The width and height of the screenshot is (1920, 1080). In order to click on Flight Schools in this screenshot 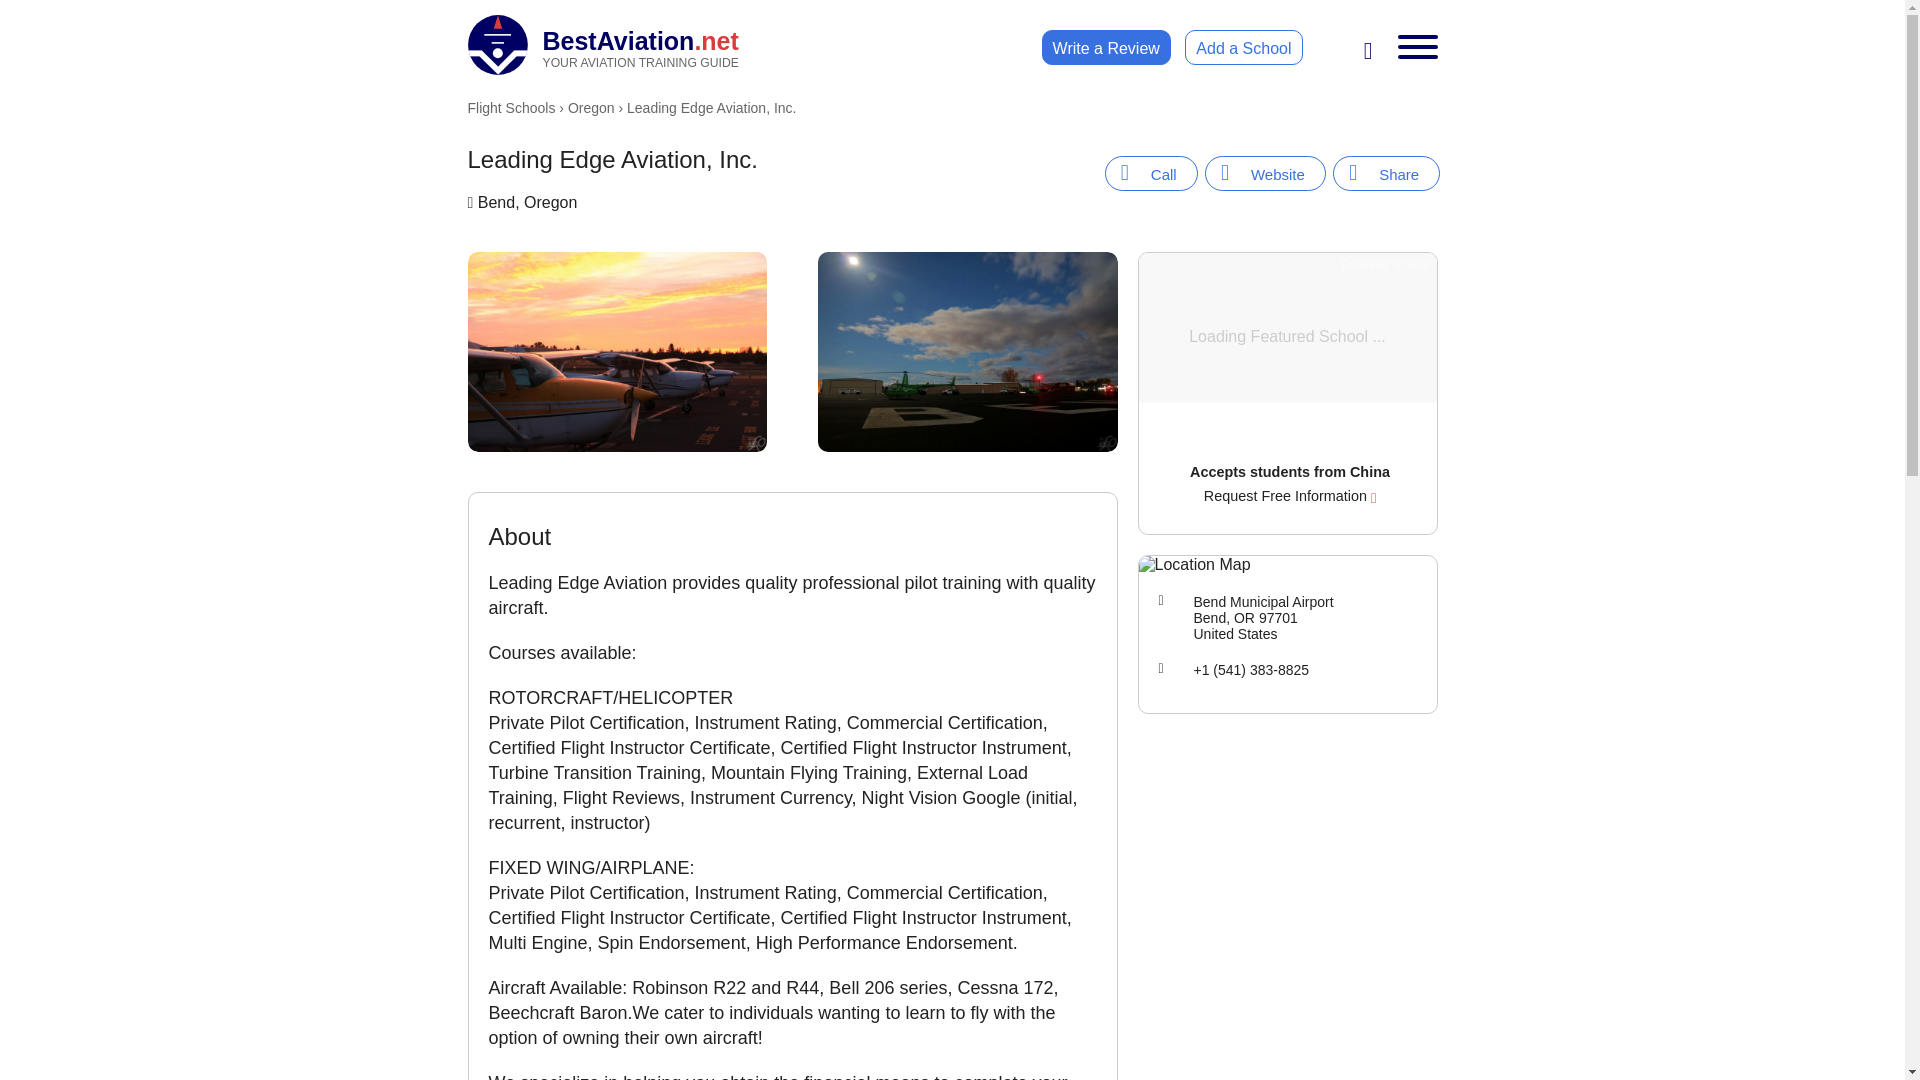, I will do `click(512, 108)`.